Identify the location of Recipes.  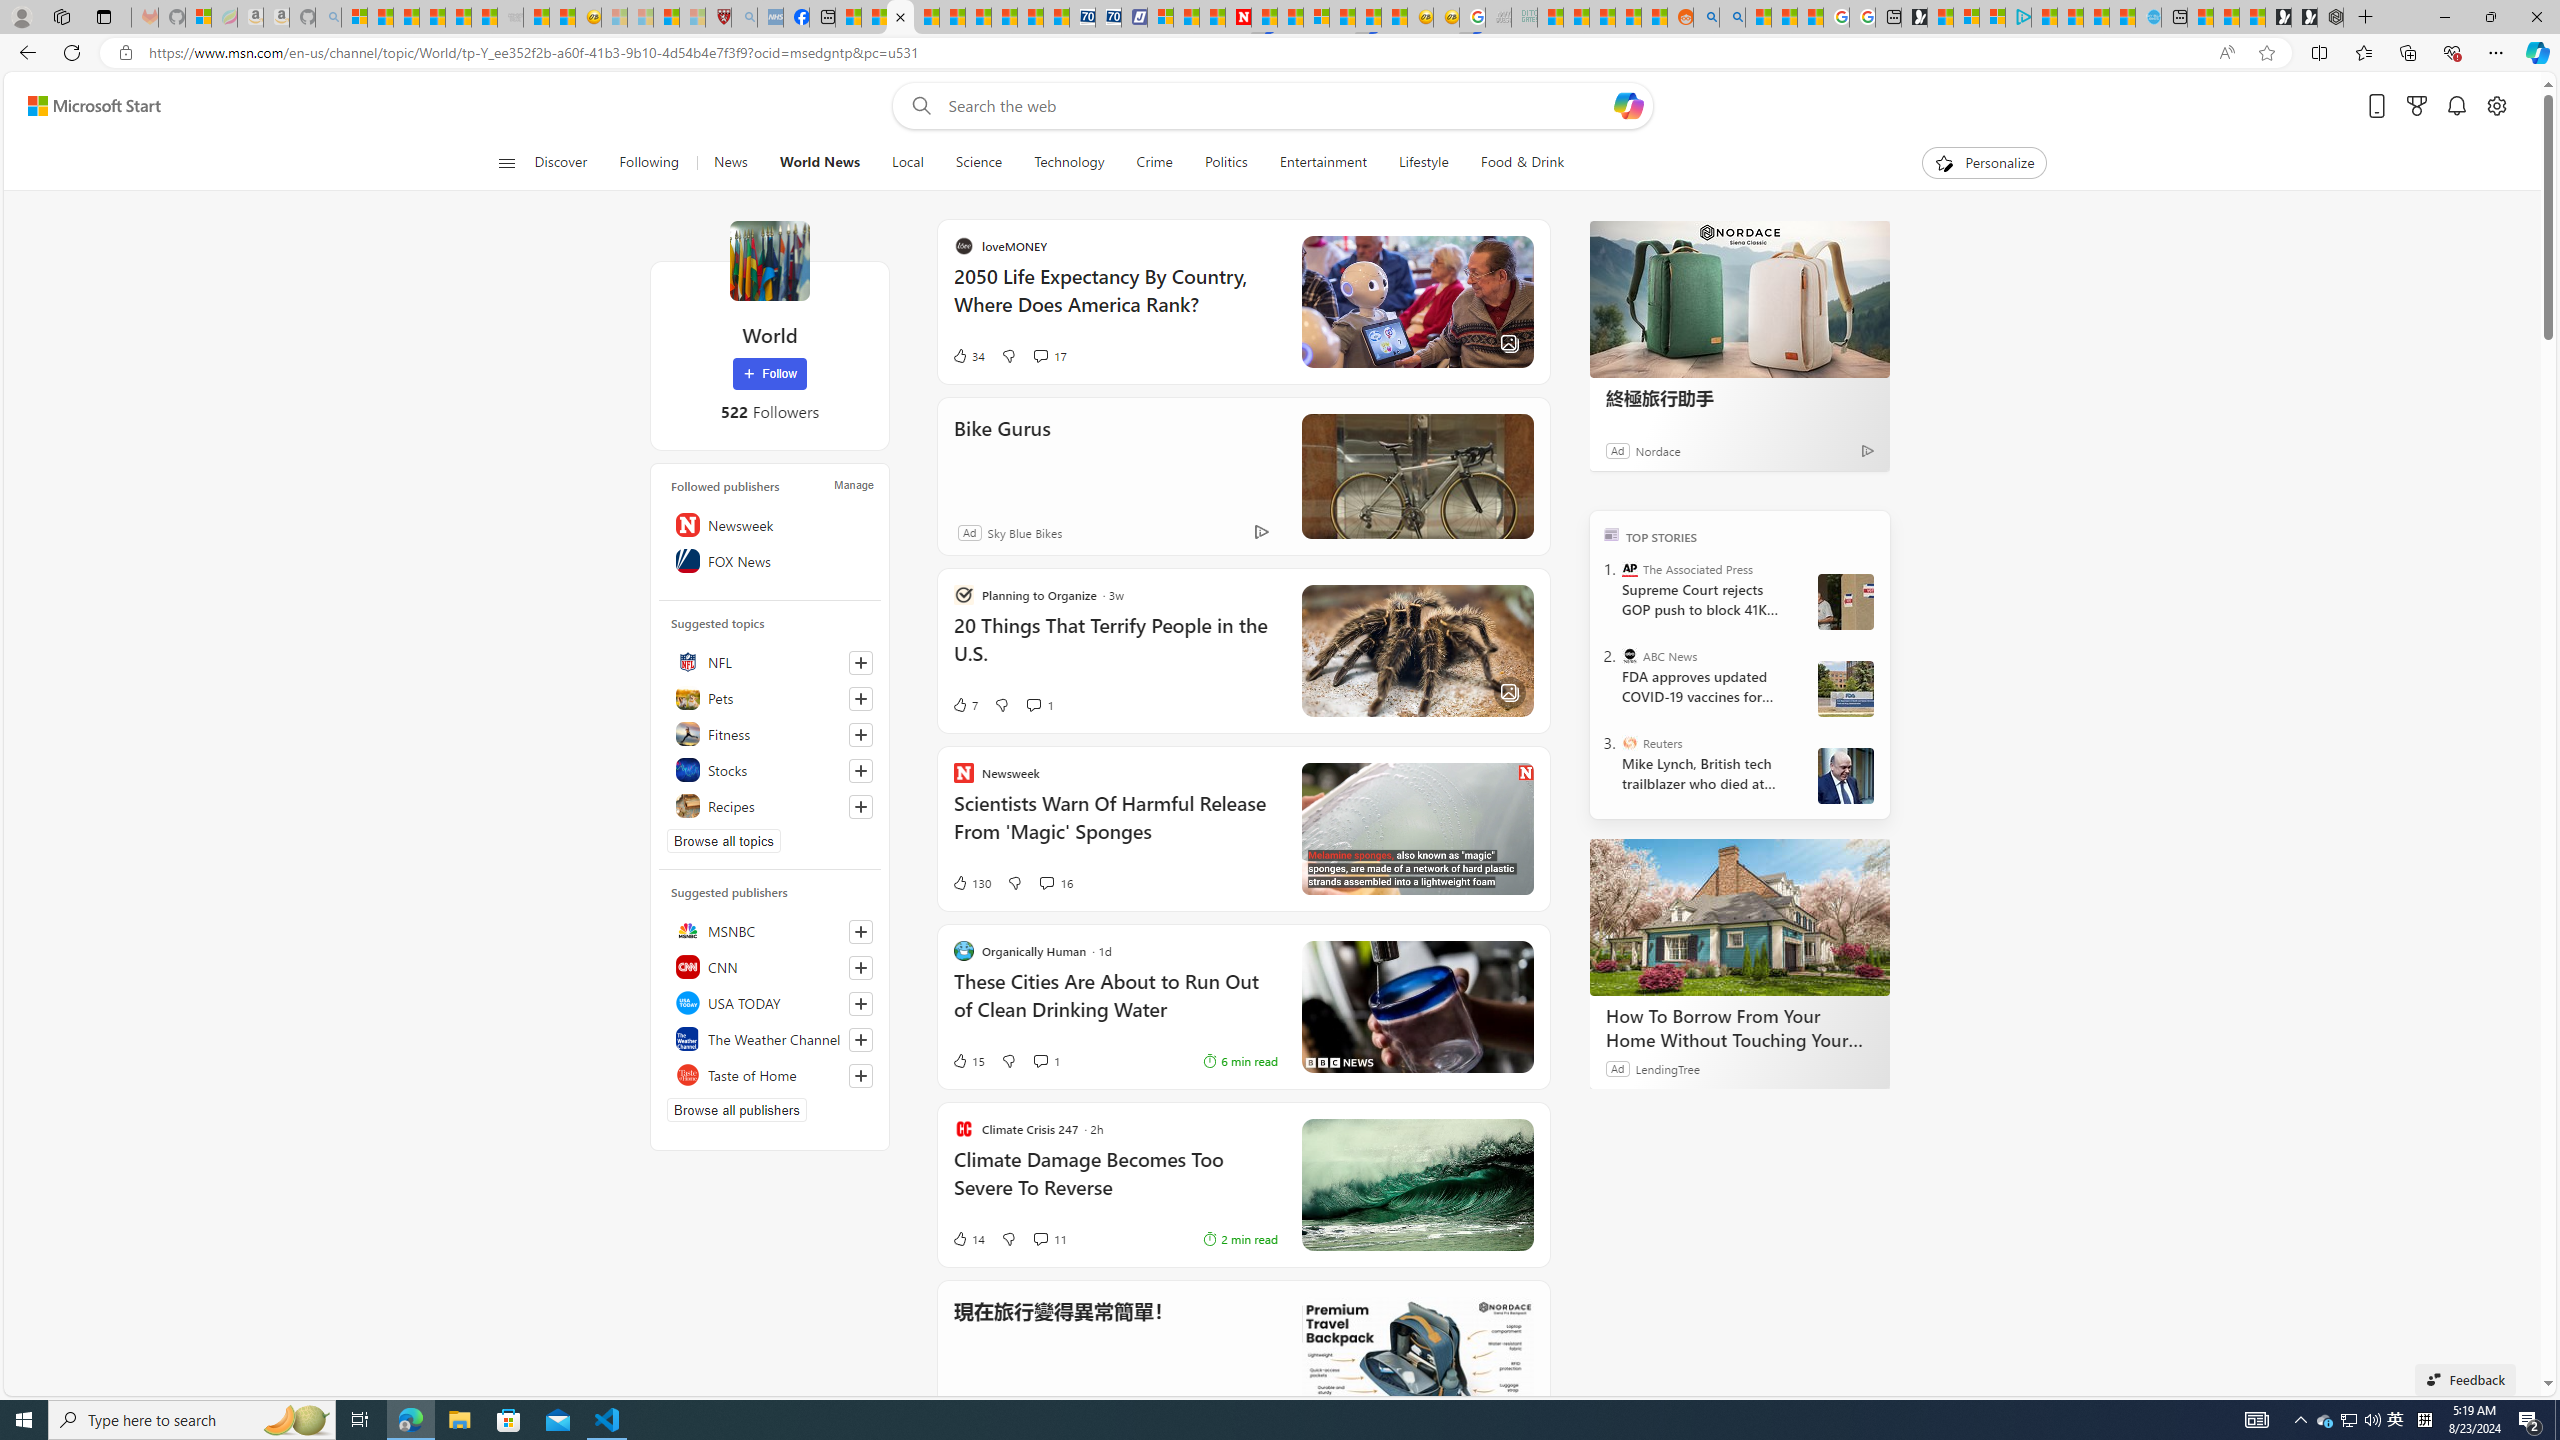
(770, 806).